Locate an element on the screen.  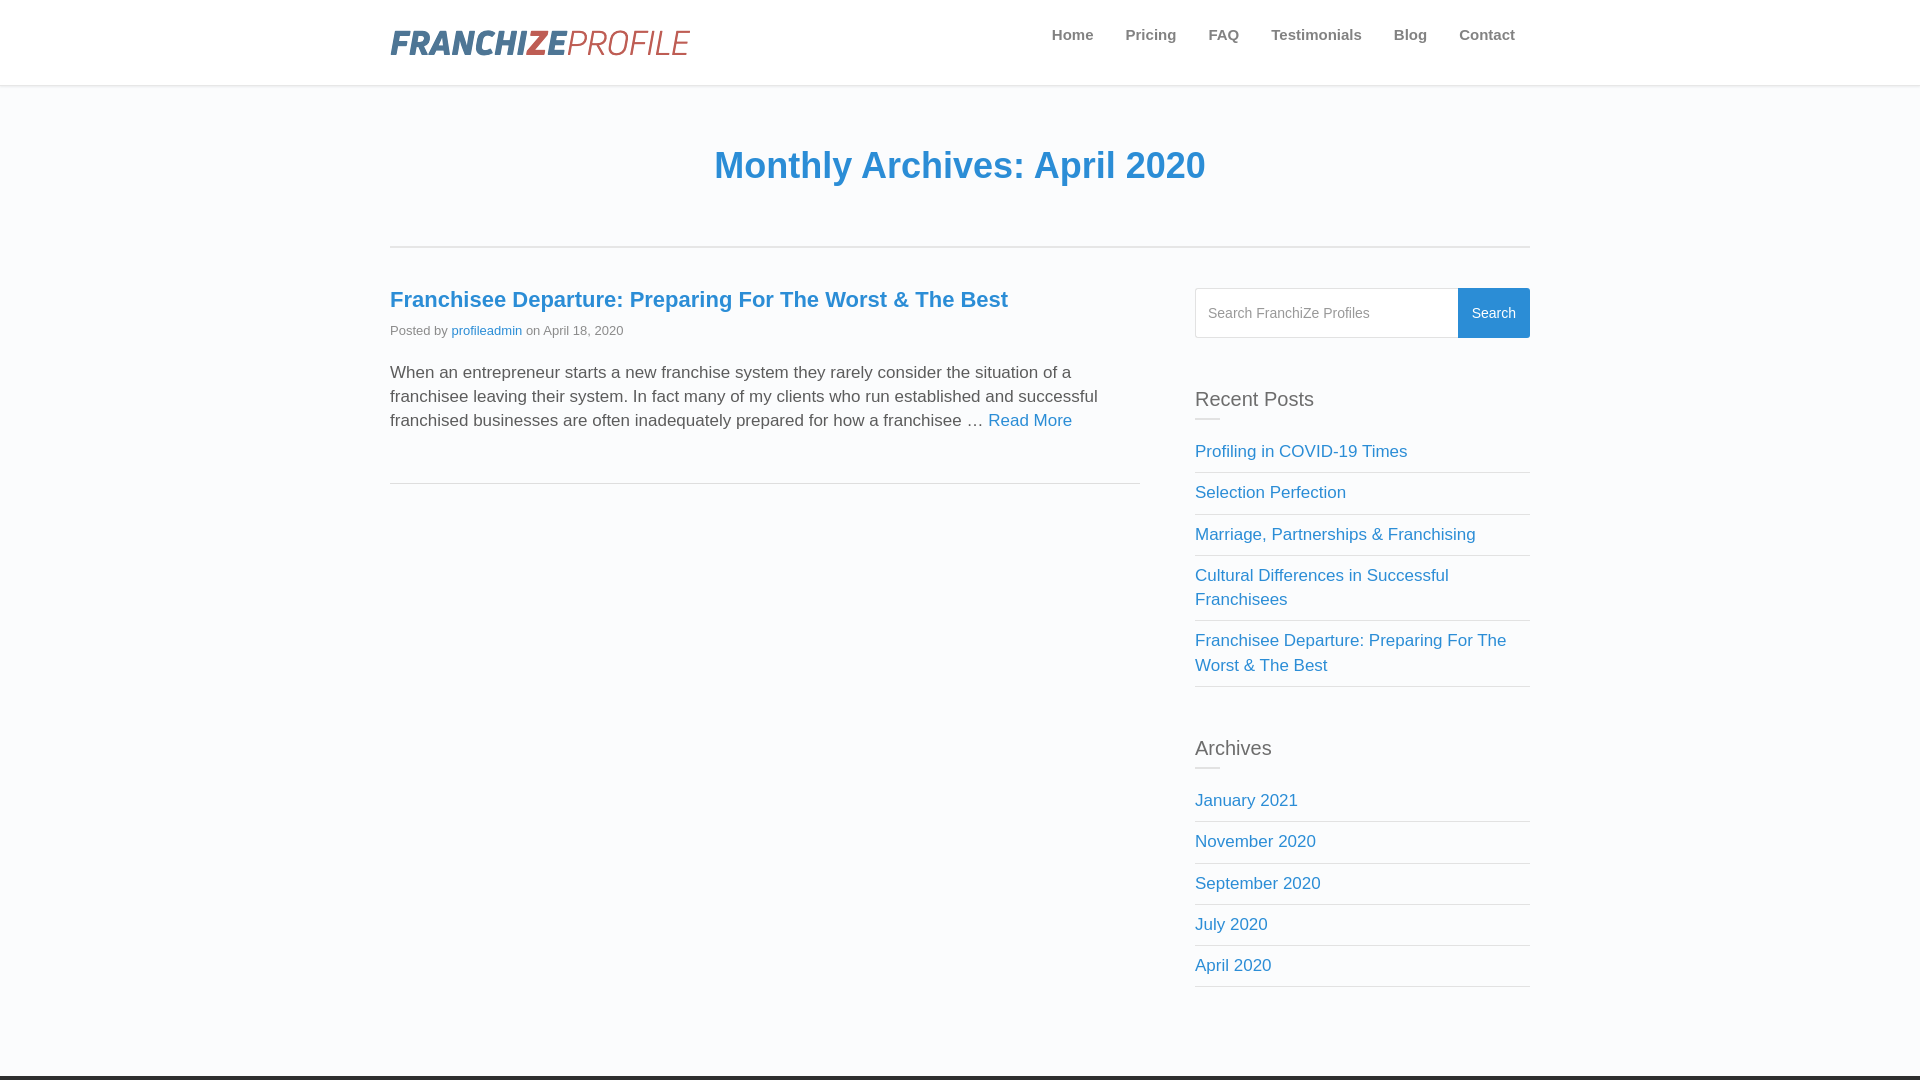
Blog is located at coordinates (1410, 35).